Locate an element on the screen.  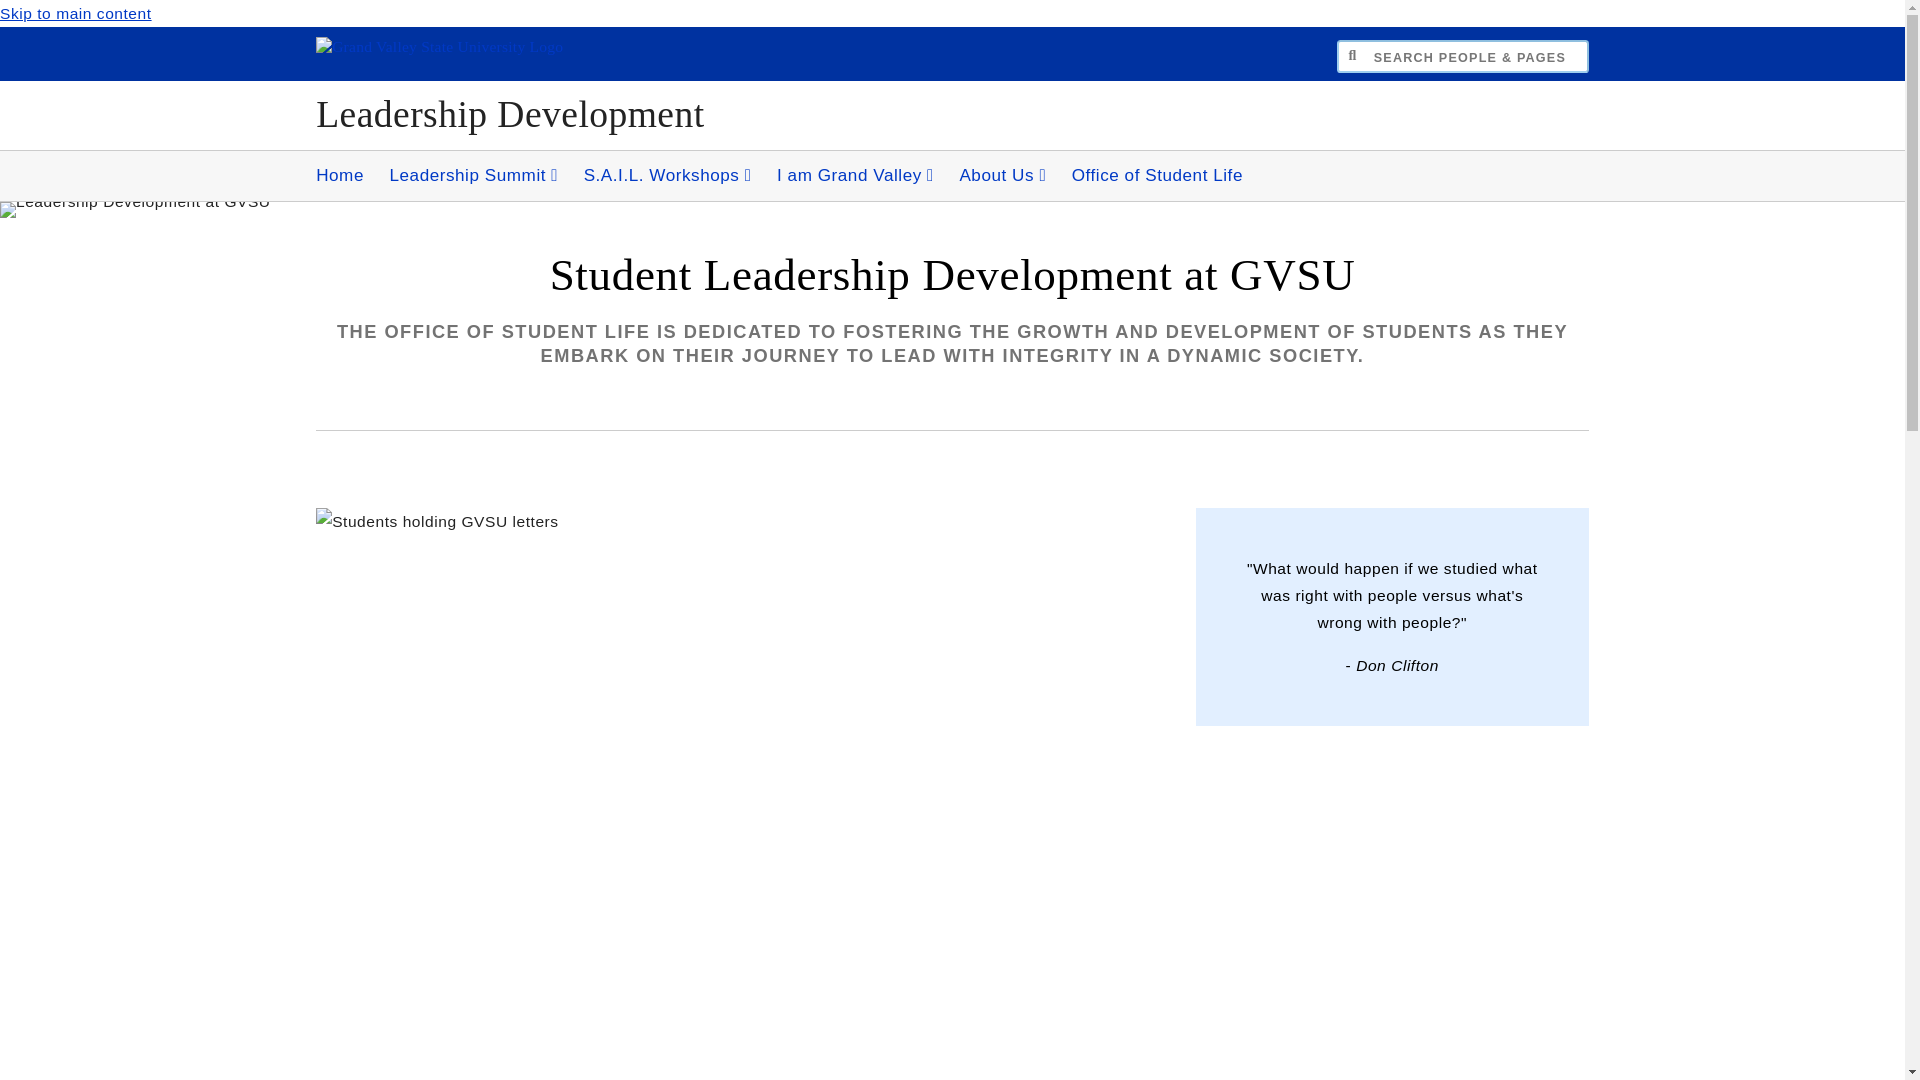
S.A.I.L. Workshops is located at coordinates (668, 176).